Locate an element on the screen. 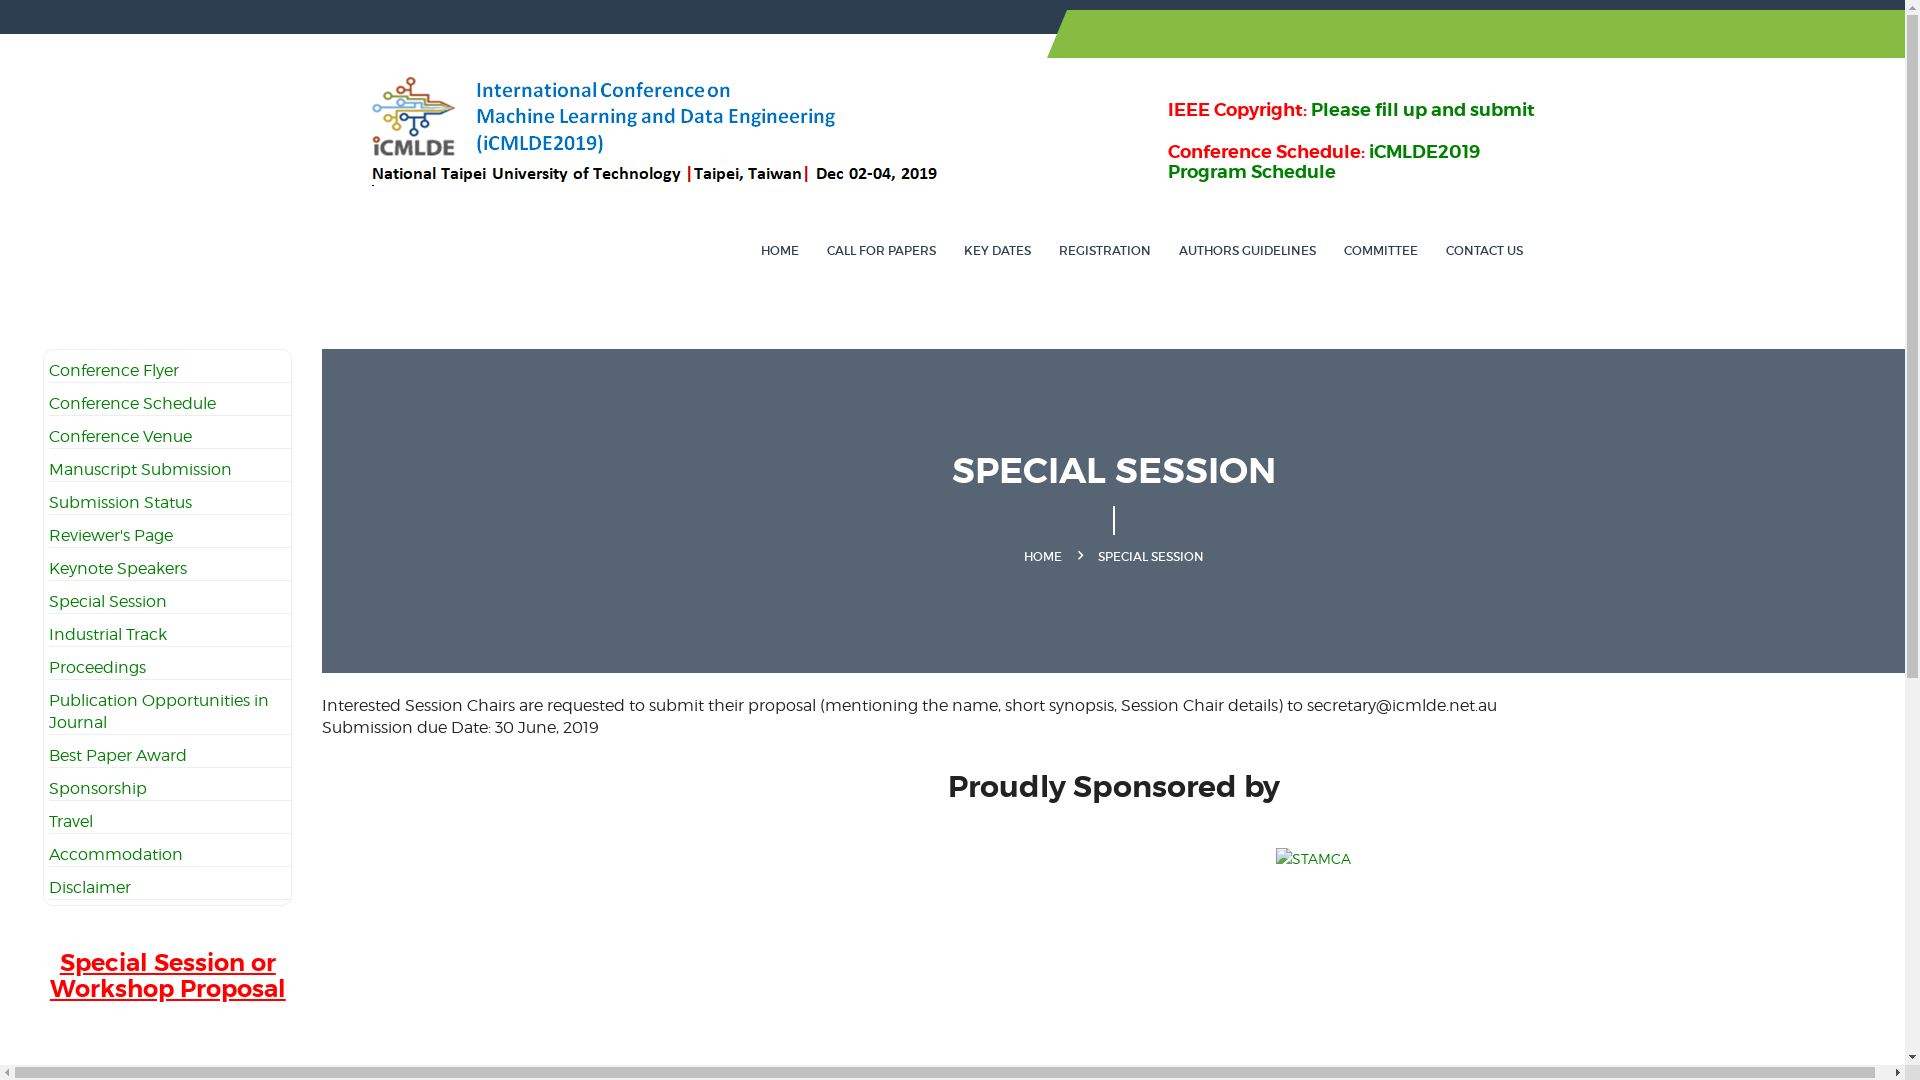 The width and height of the screenshot is (1920, 1080). HOME is located at coordinates (779, 250).